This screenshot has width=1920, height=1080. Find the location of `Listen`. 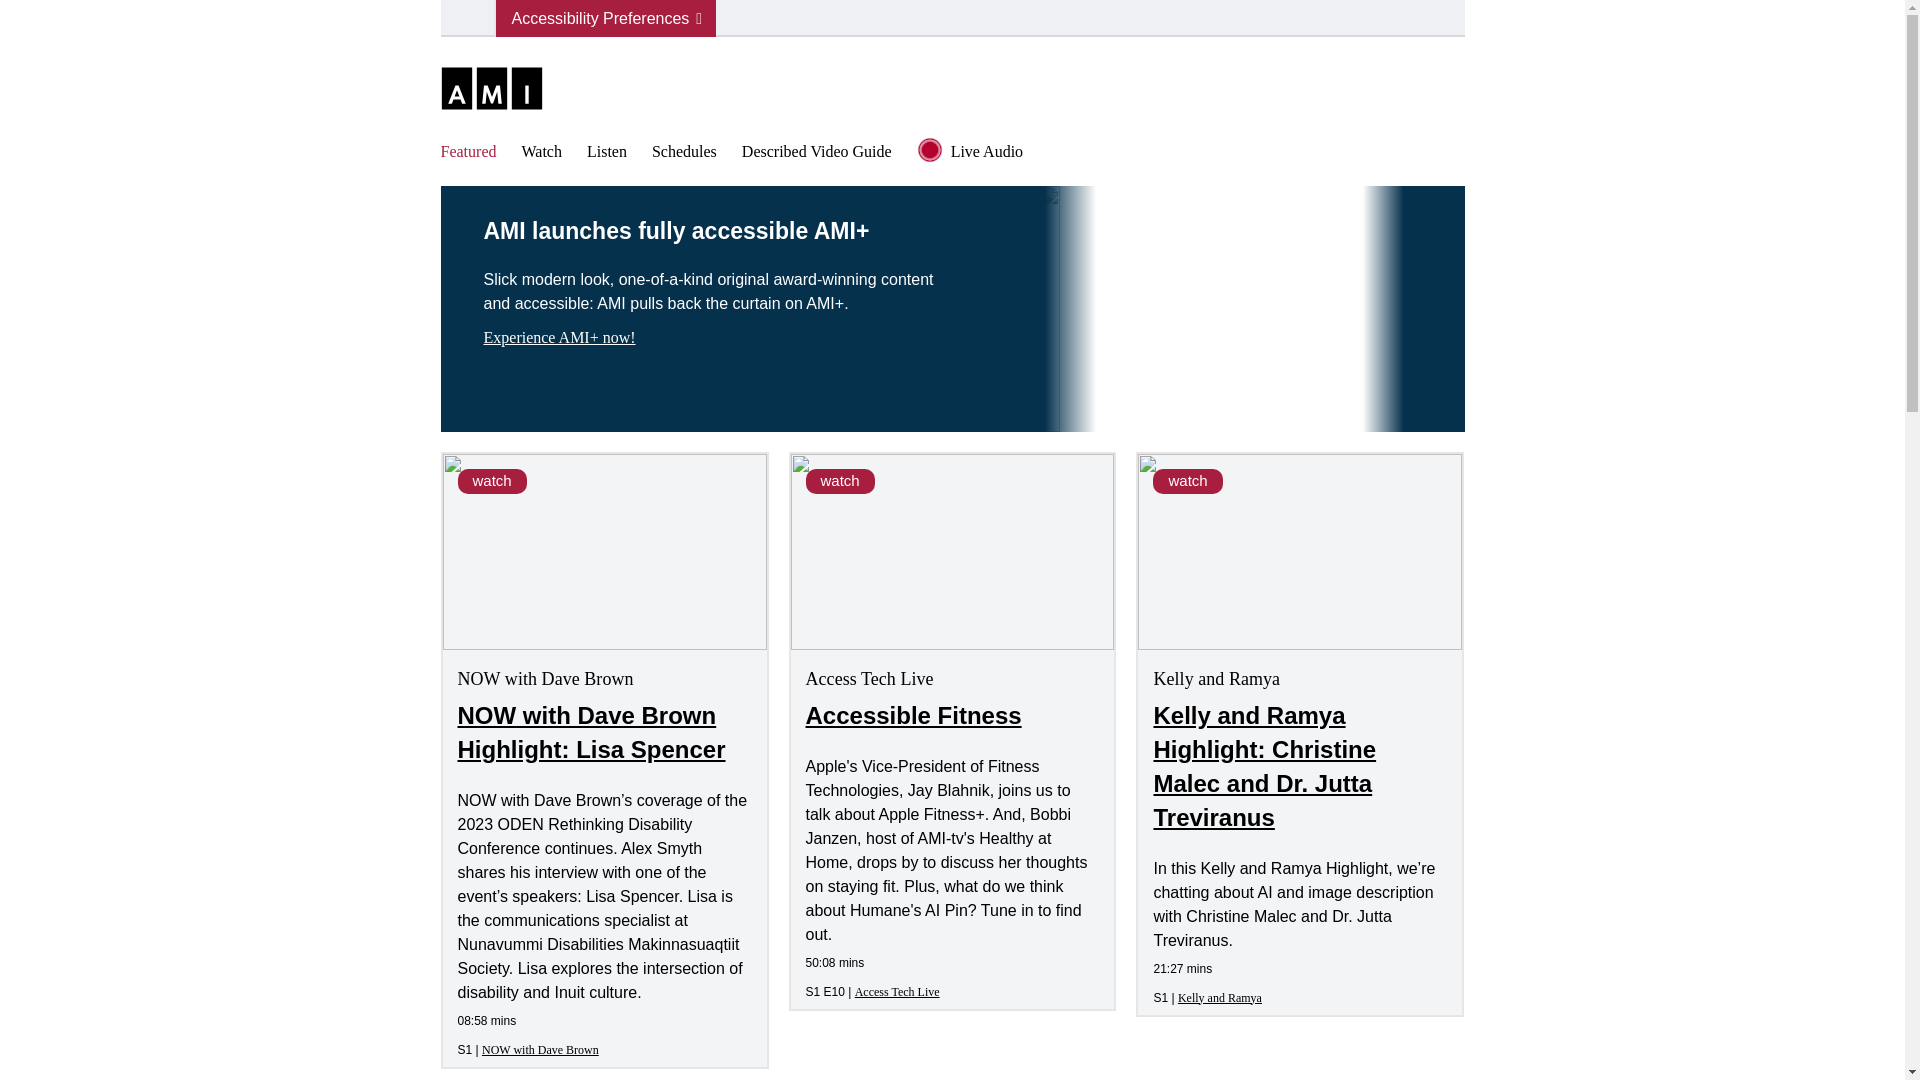

Listen is located at coordinates (607, 150).